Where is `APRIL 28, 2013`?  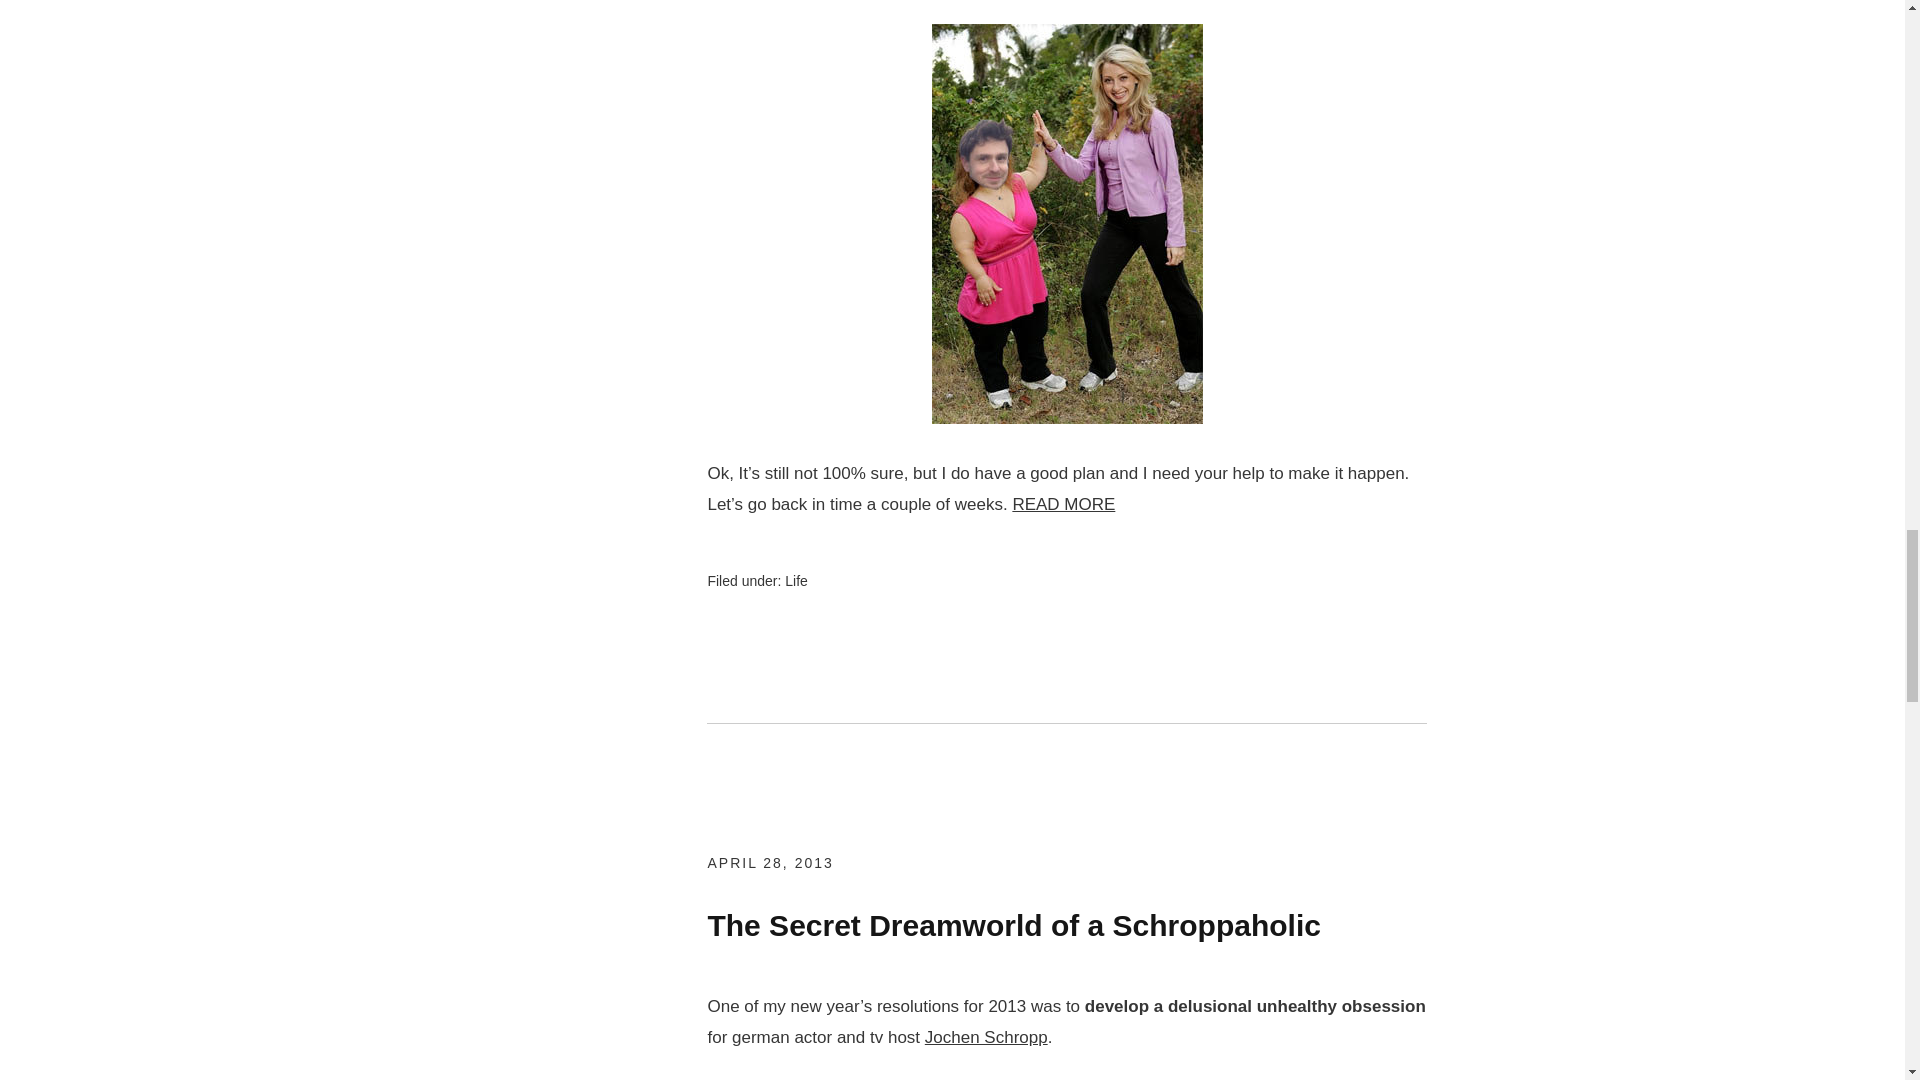
APRIL 28, 2013 is located at coordinates (770, 862).